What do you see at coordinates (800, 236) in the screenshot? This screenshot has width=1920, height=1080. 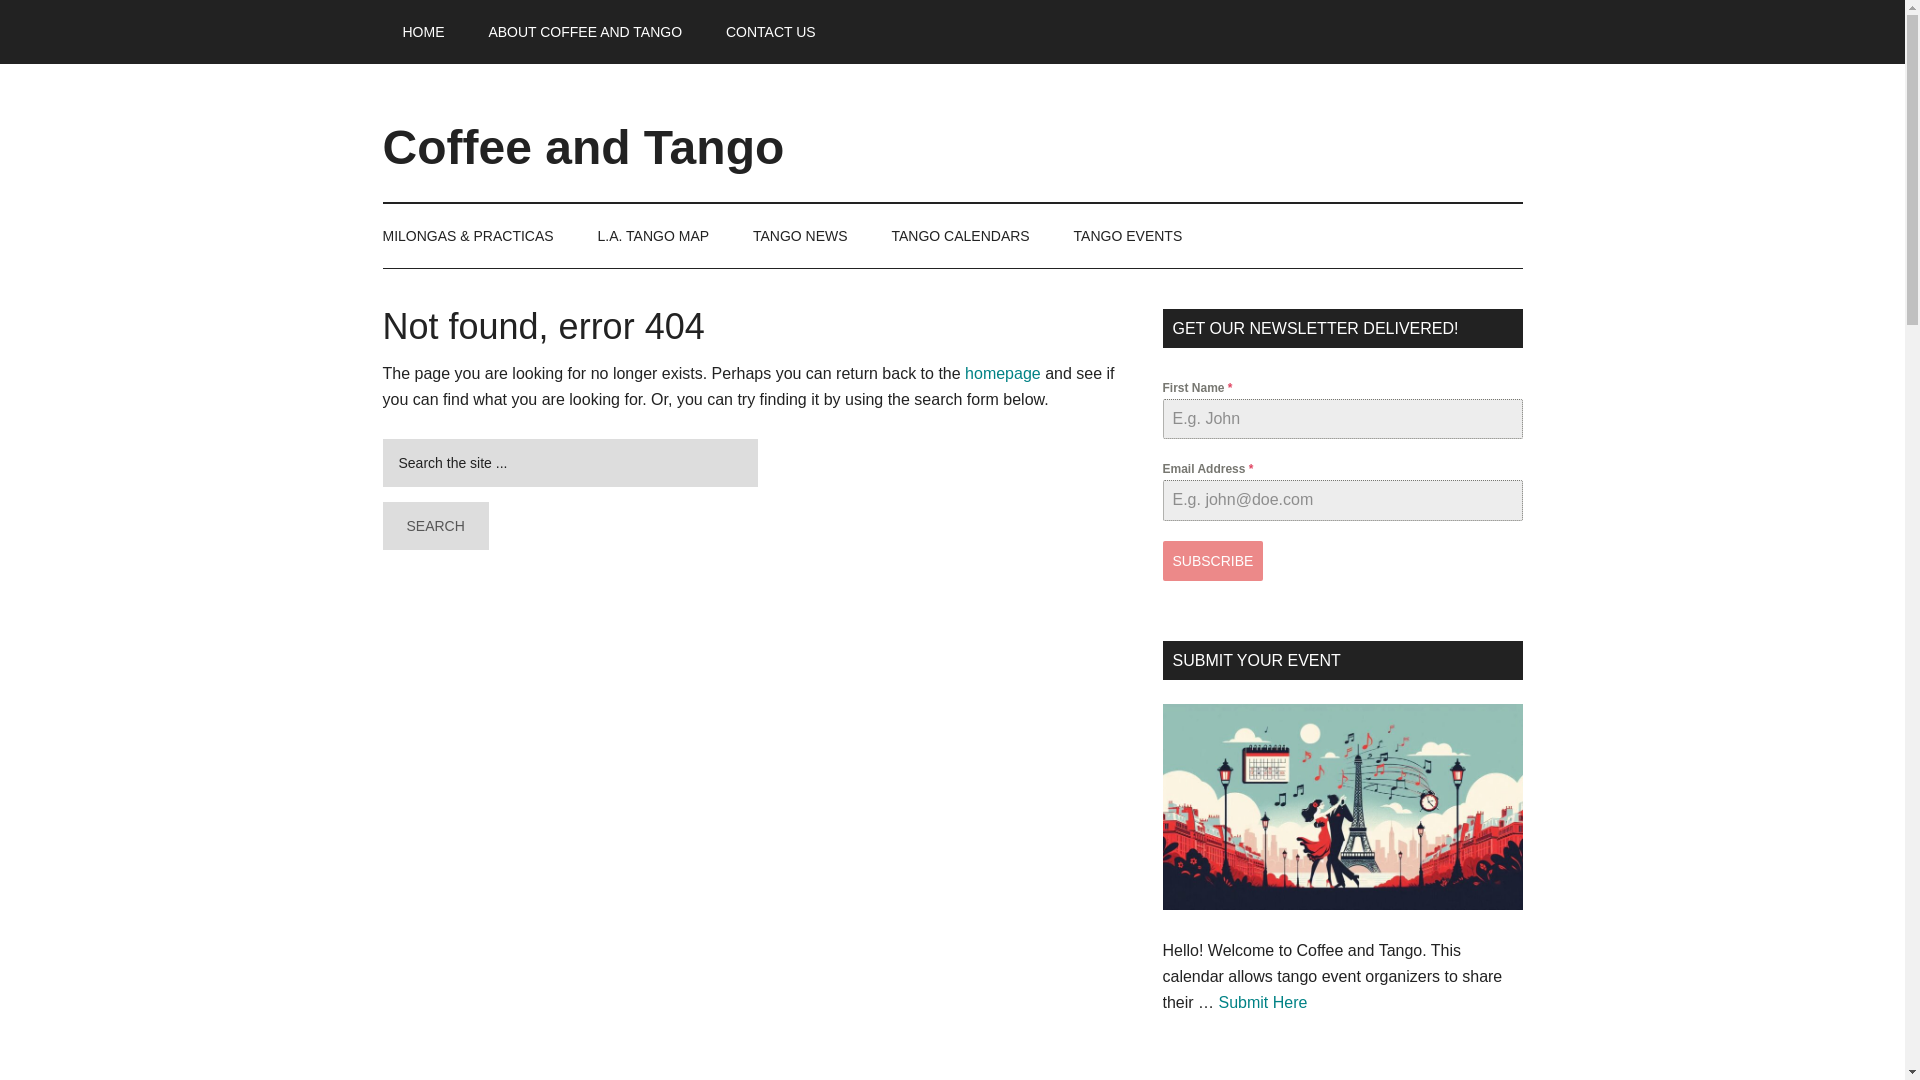 I see `TANGO NEWS` at bounding box center [800, 236].